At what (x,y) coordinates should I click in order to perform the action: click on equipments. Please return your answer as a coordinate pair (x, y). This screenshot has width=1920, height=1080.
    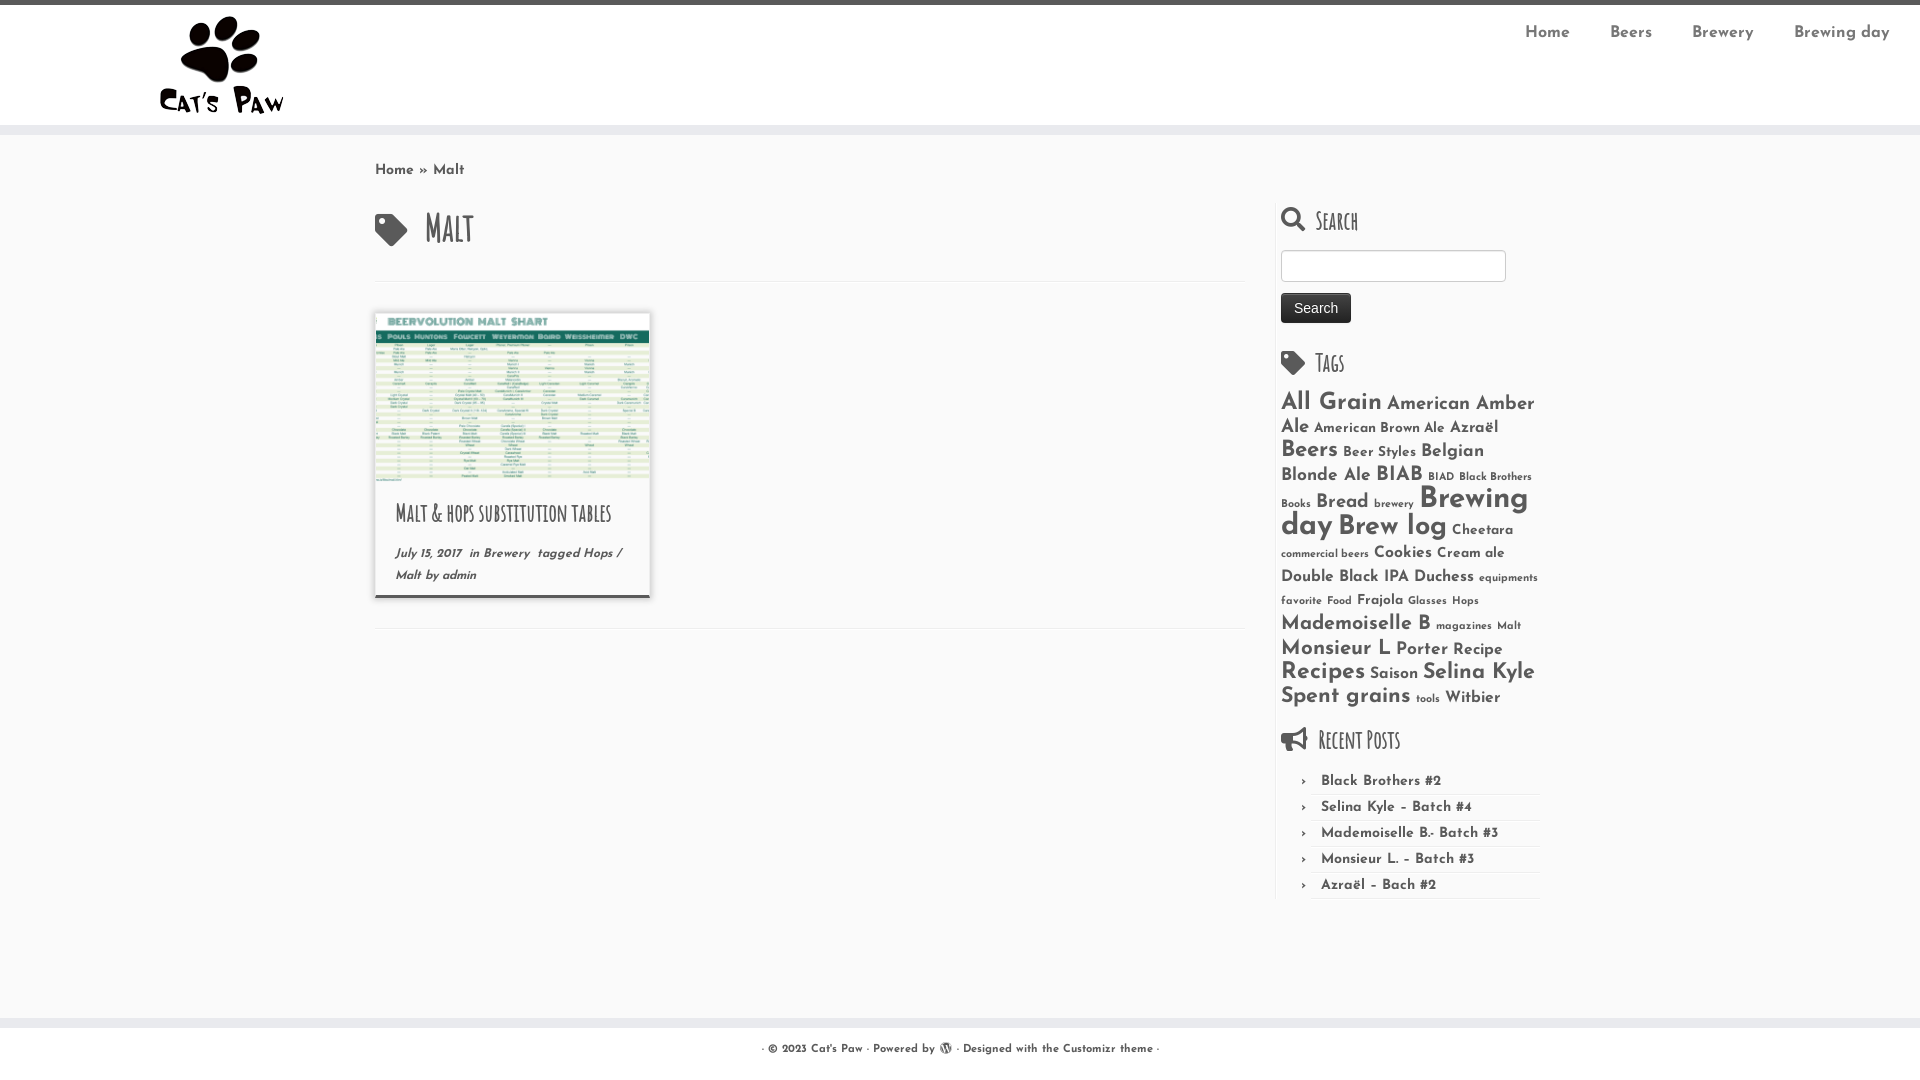
    Looking at the image, I should click on (1508, 578).